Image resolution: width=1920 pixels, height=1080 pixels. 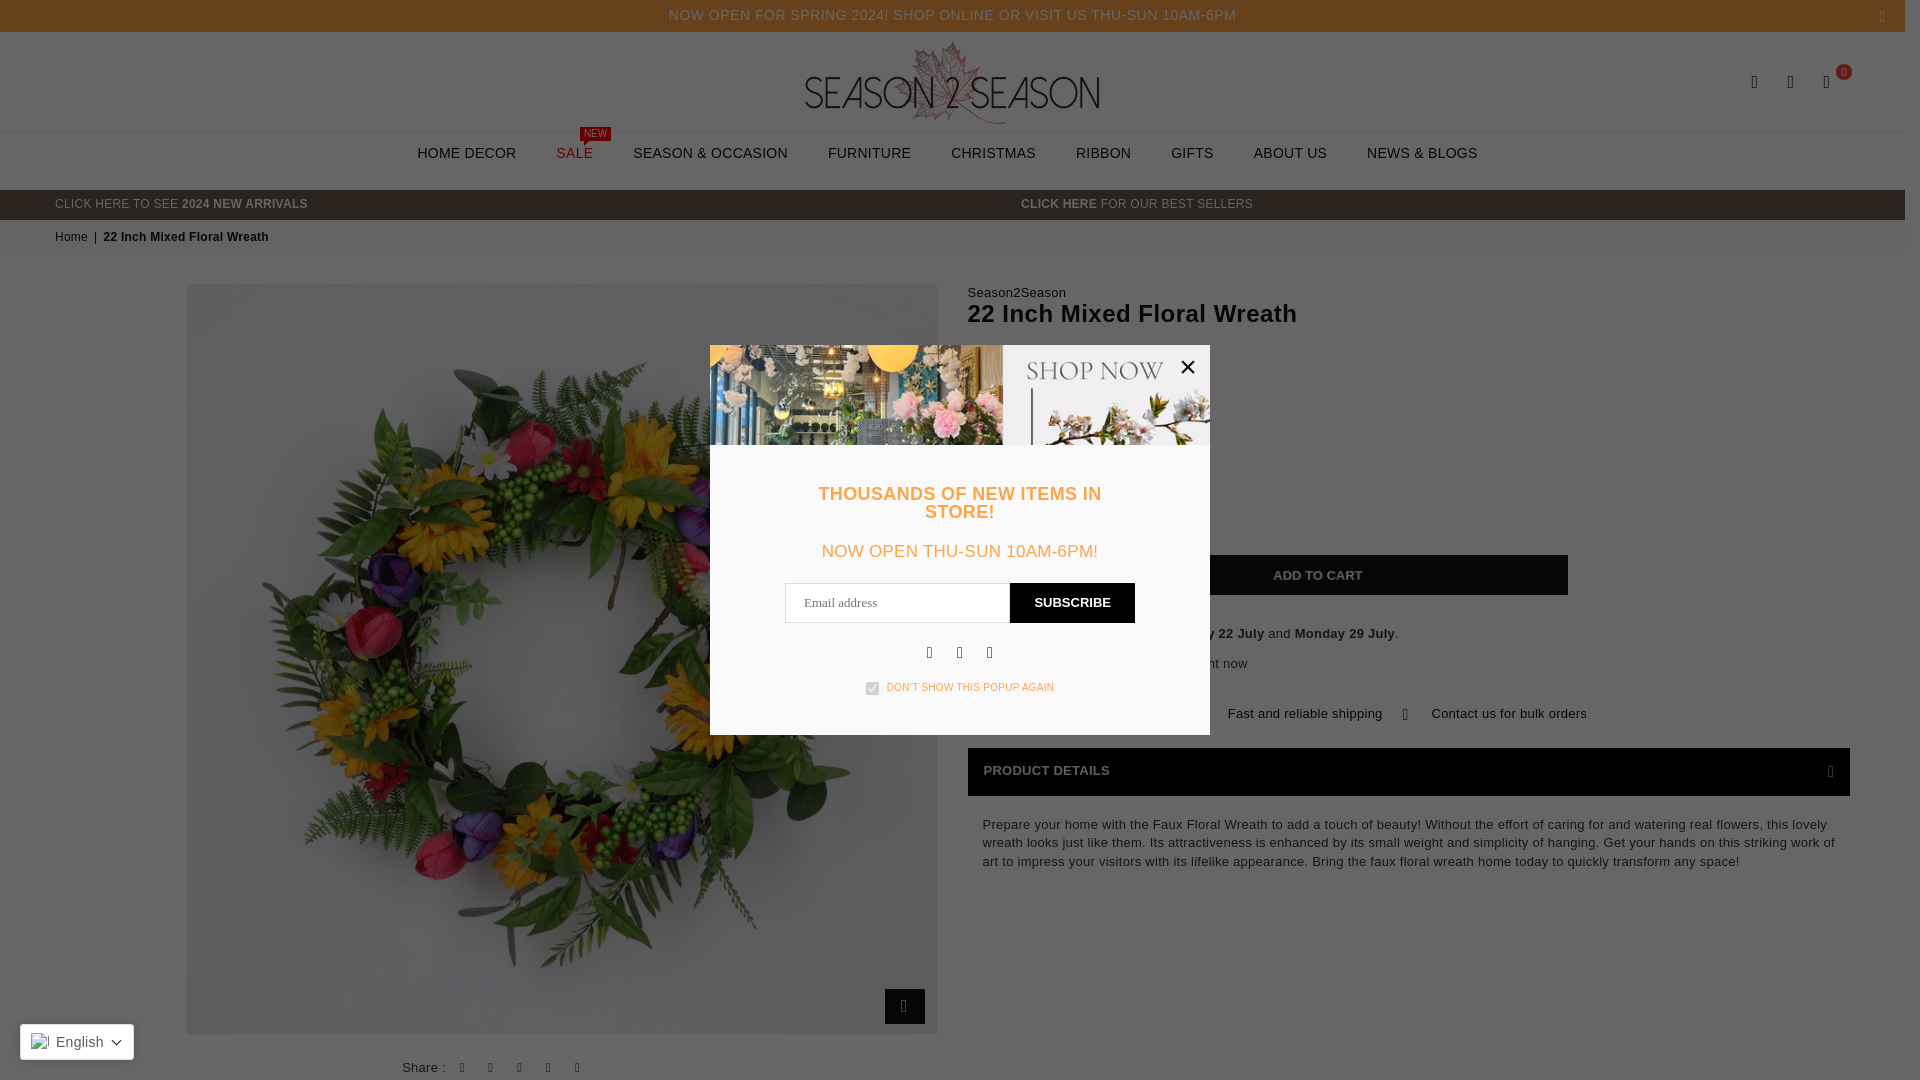 What do you see at coordinates (930, 651) in the screenshot?
I see `Facebook` at bounding box center [930, 651].